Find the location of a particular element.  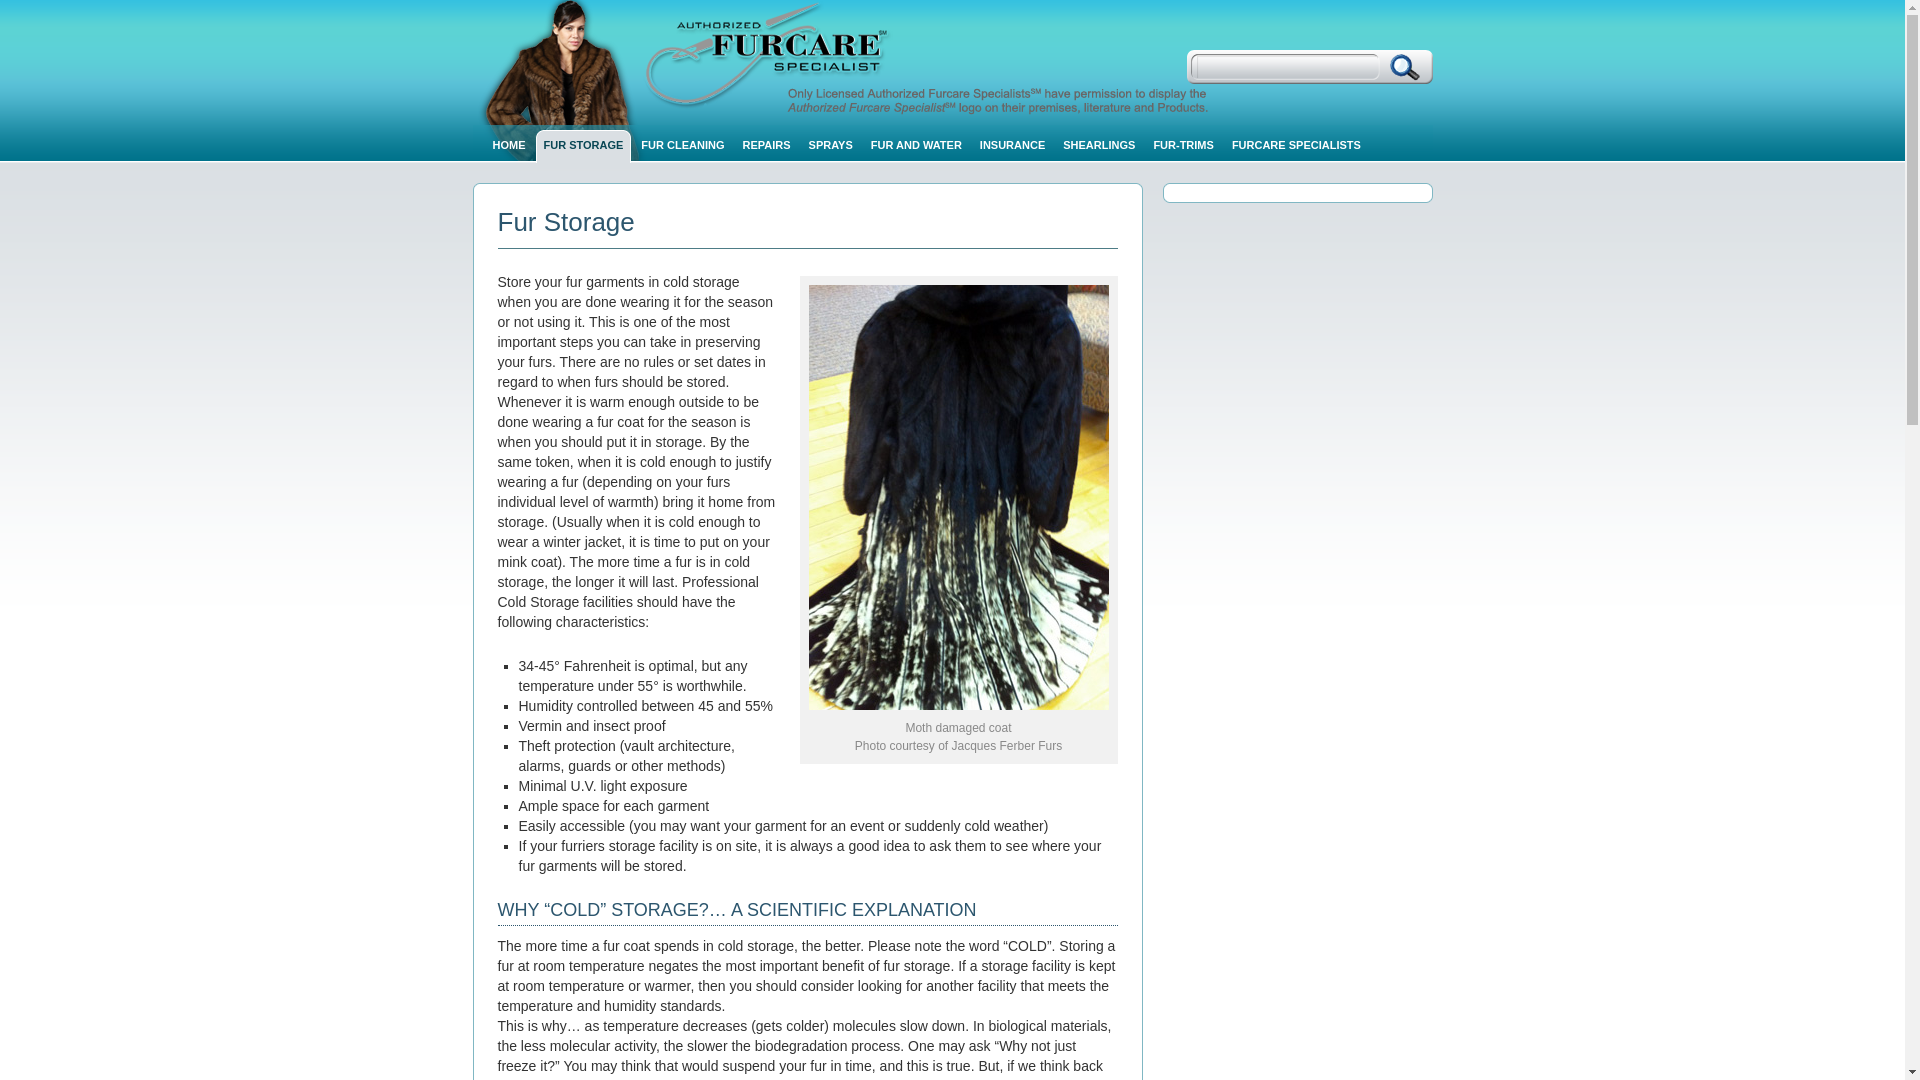

FUR CLEANING is located at coordinates (686, 146).